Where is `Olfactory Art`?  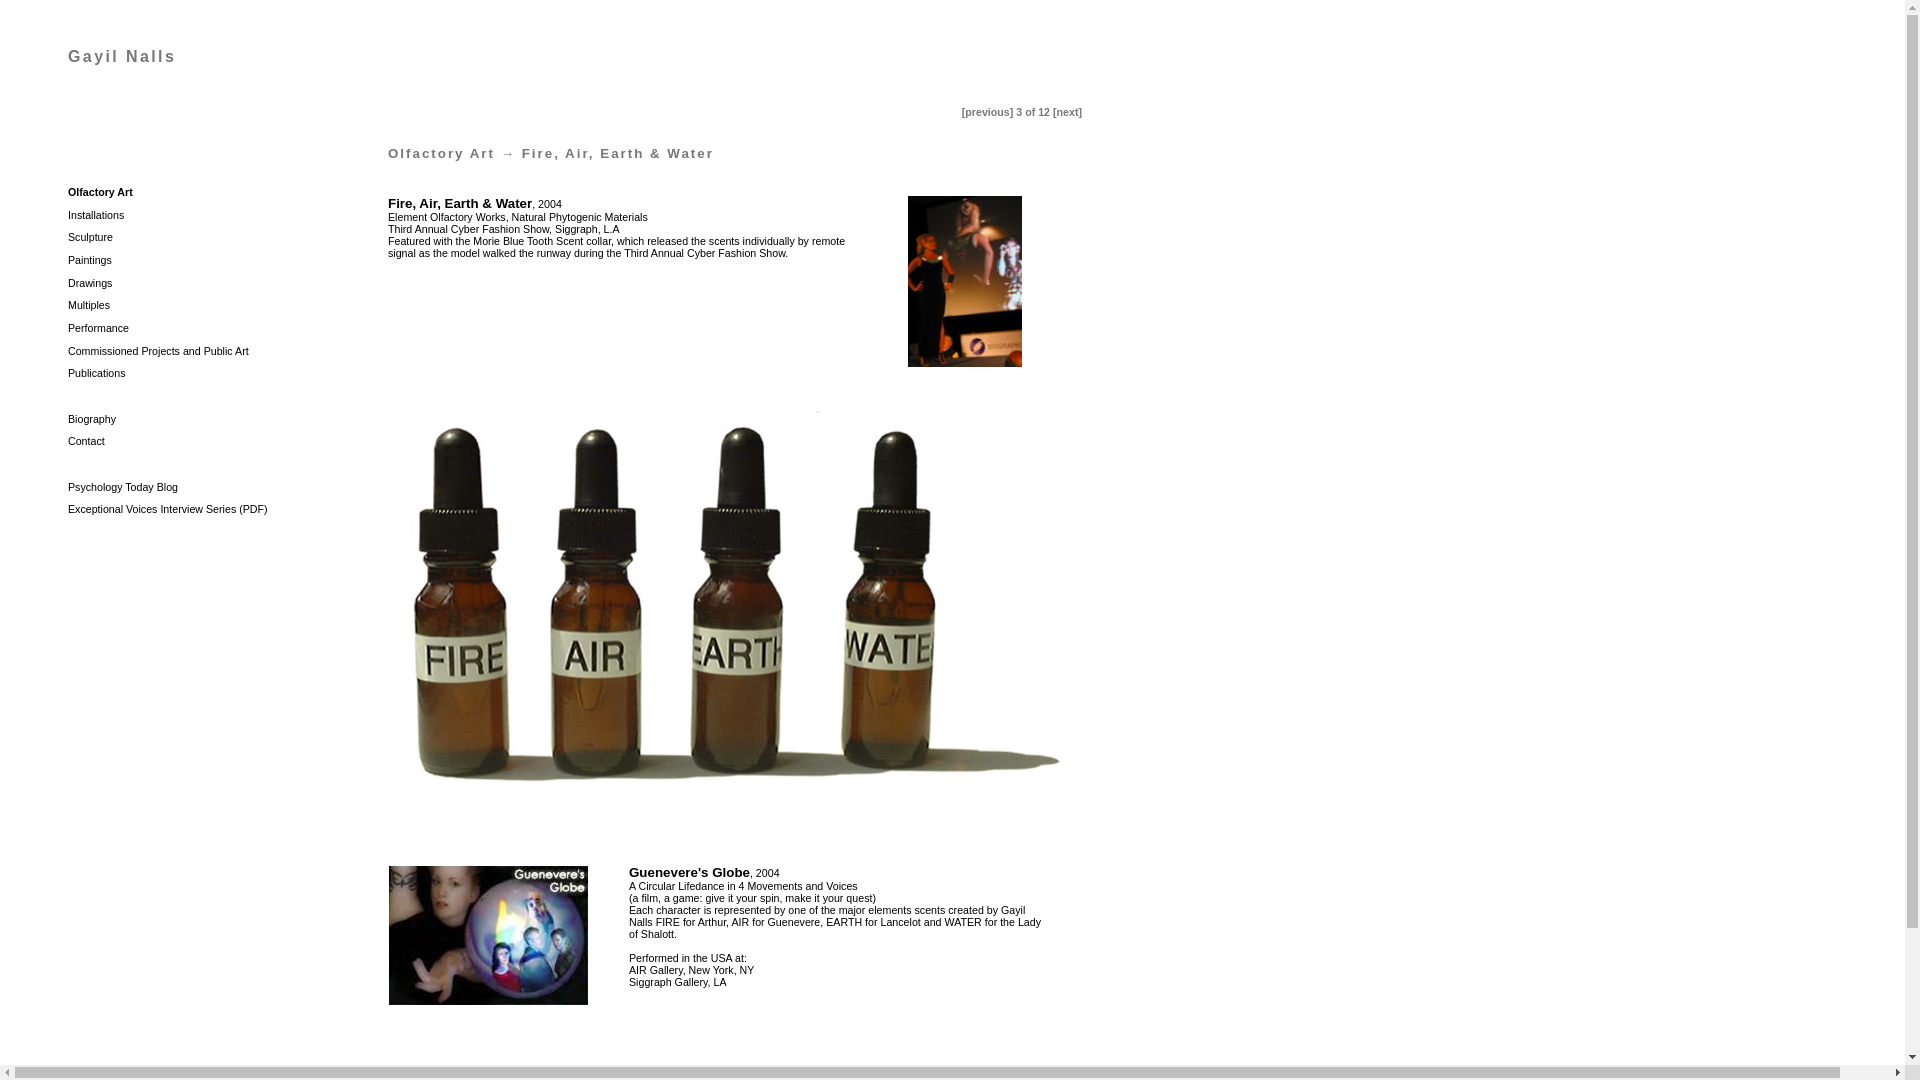
Olfactory Art is located at coordinates (100, 191).